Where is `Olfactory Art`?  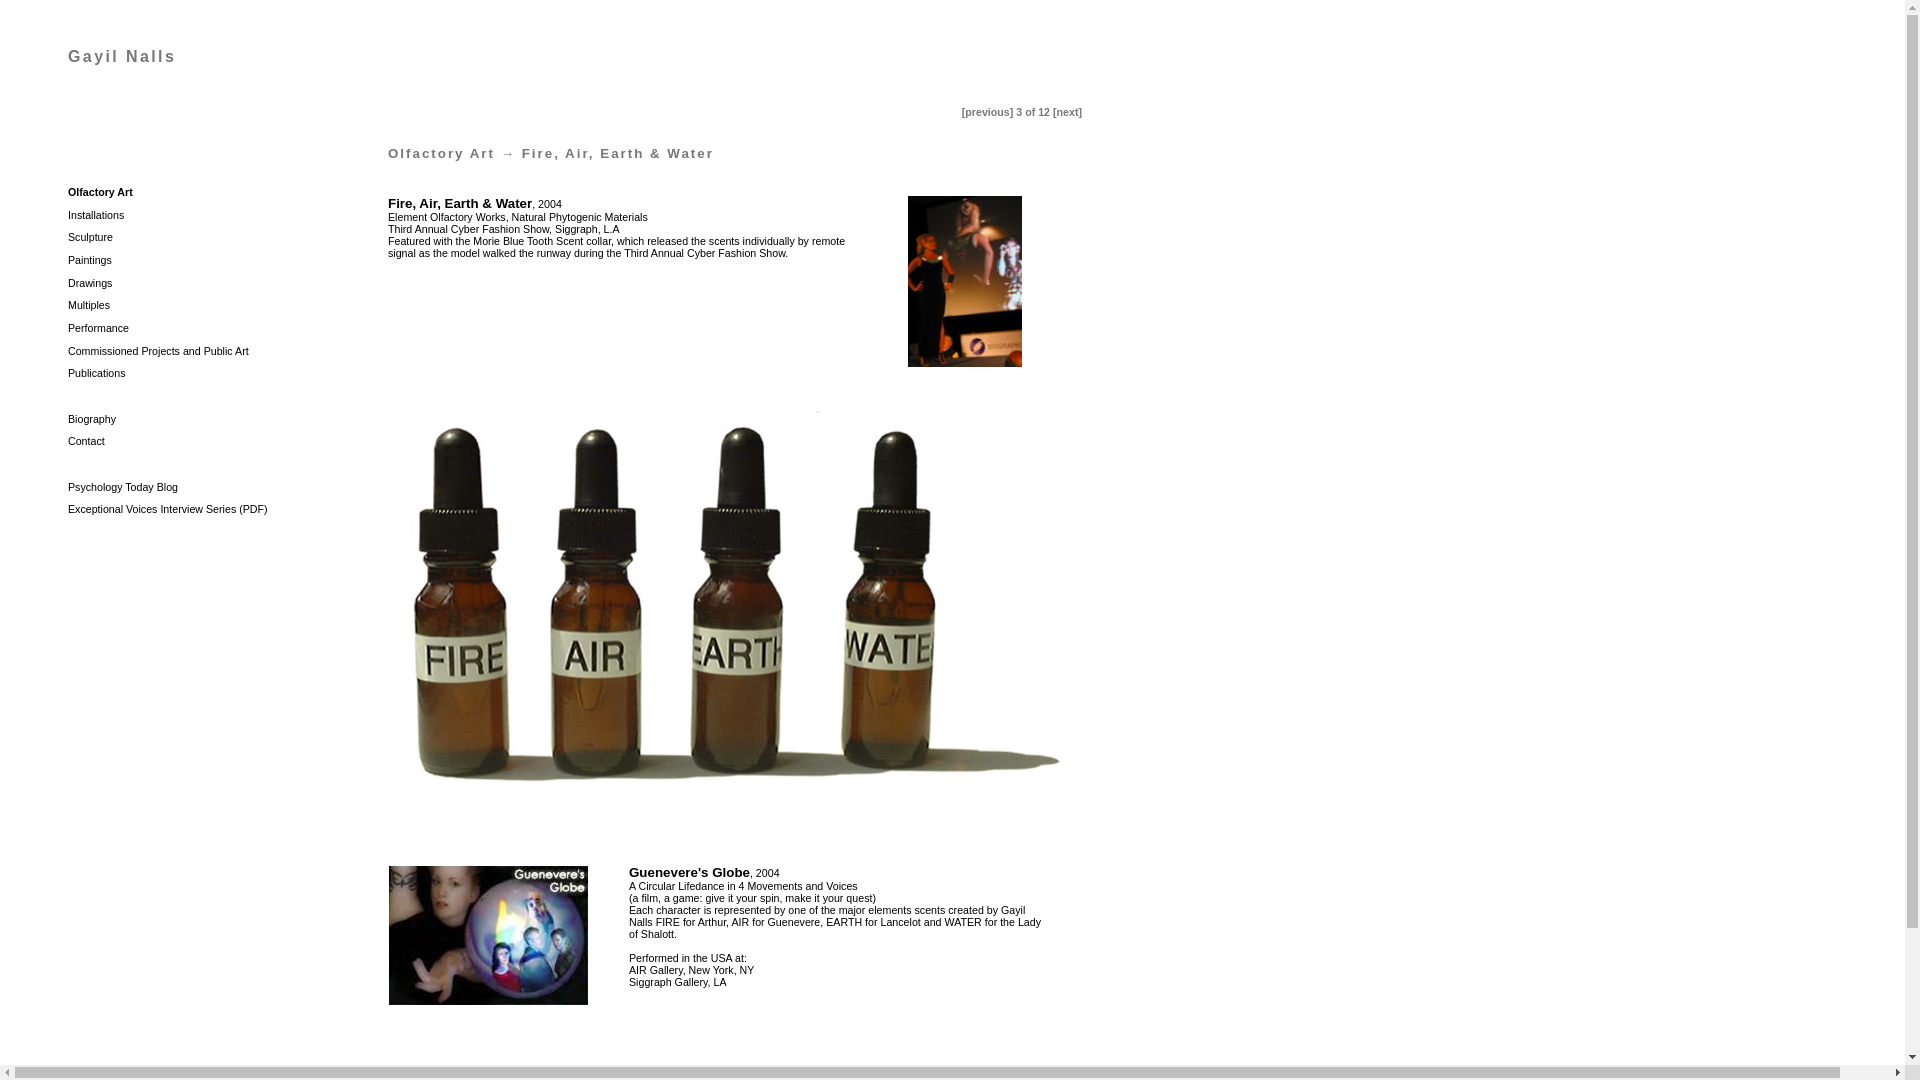
Olfactory Art is located at coordinates (100, 191).